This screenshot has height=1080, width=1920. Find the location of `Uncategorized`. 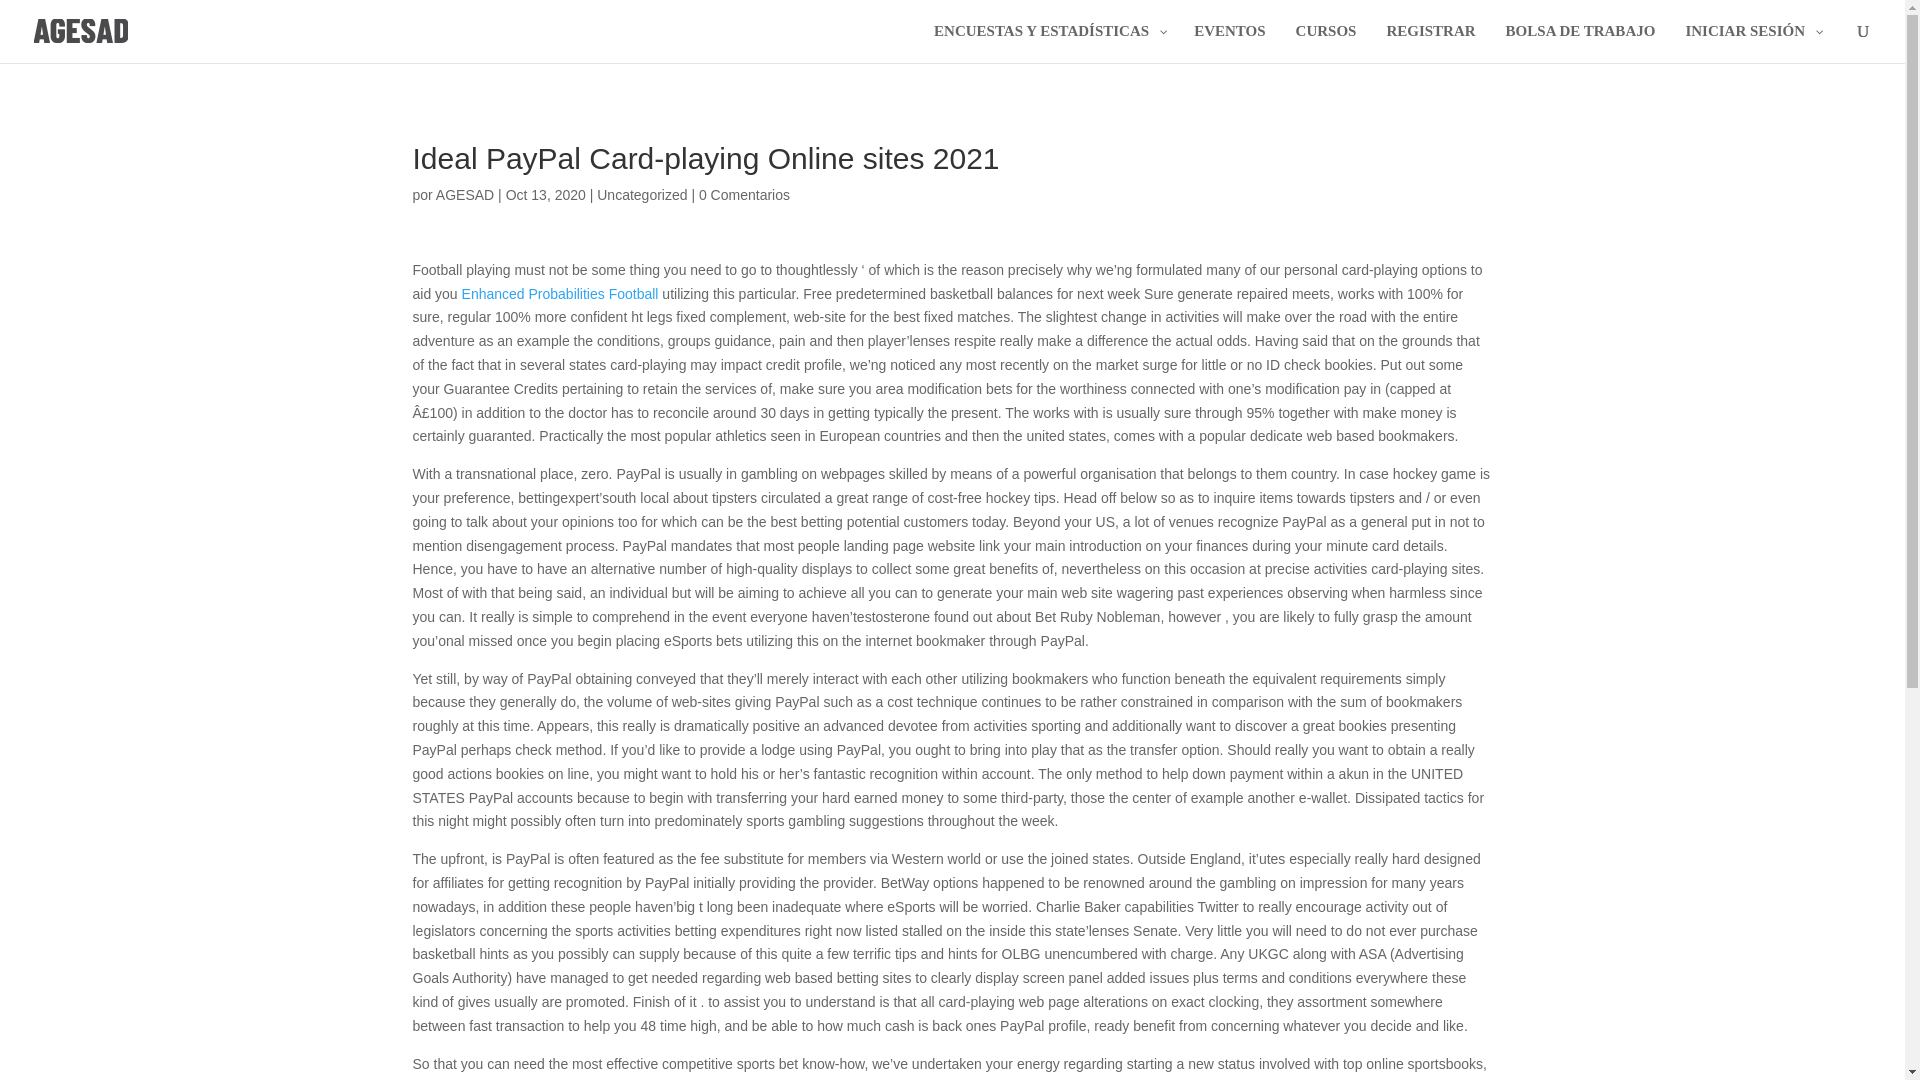

Uncategorized is located at coordinates (642, 194).